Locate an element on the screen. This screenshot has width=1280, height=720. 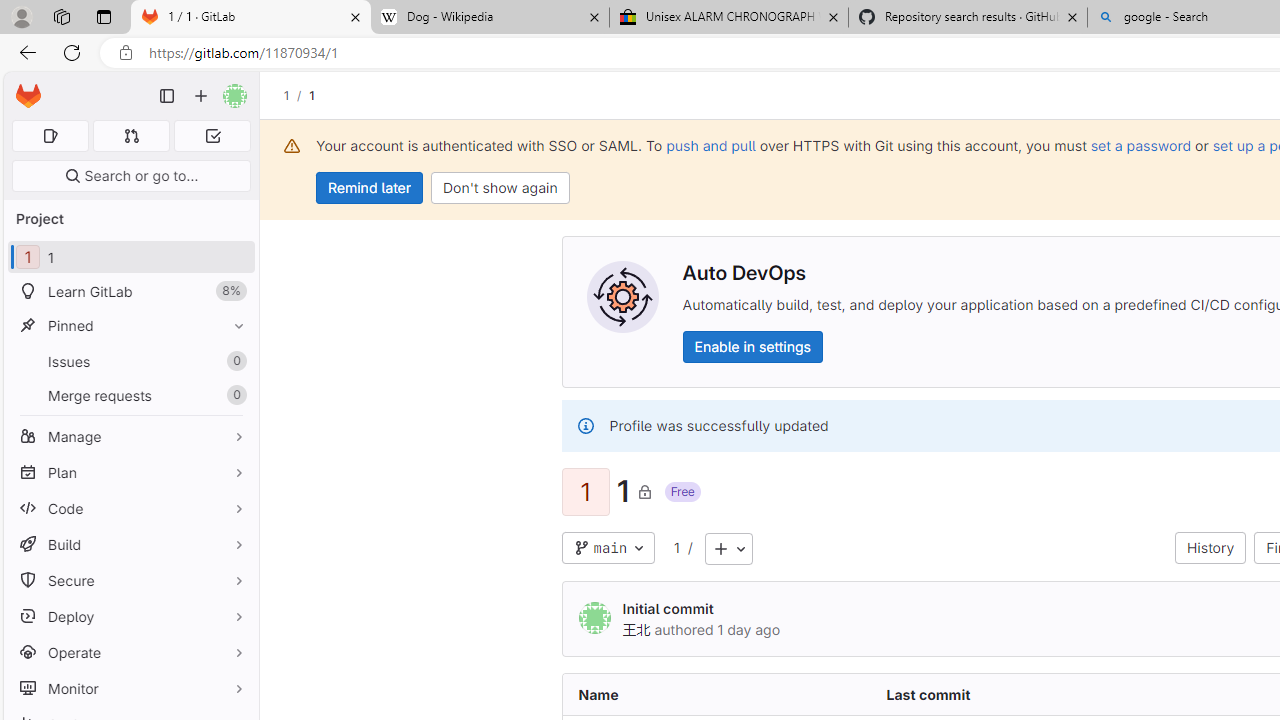
Add to tree is located at coordinates (728, 548).